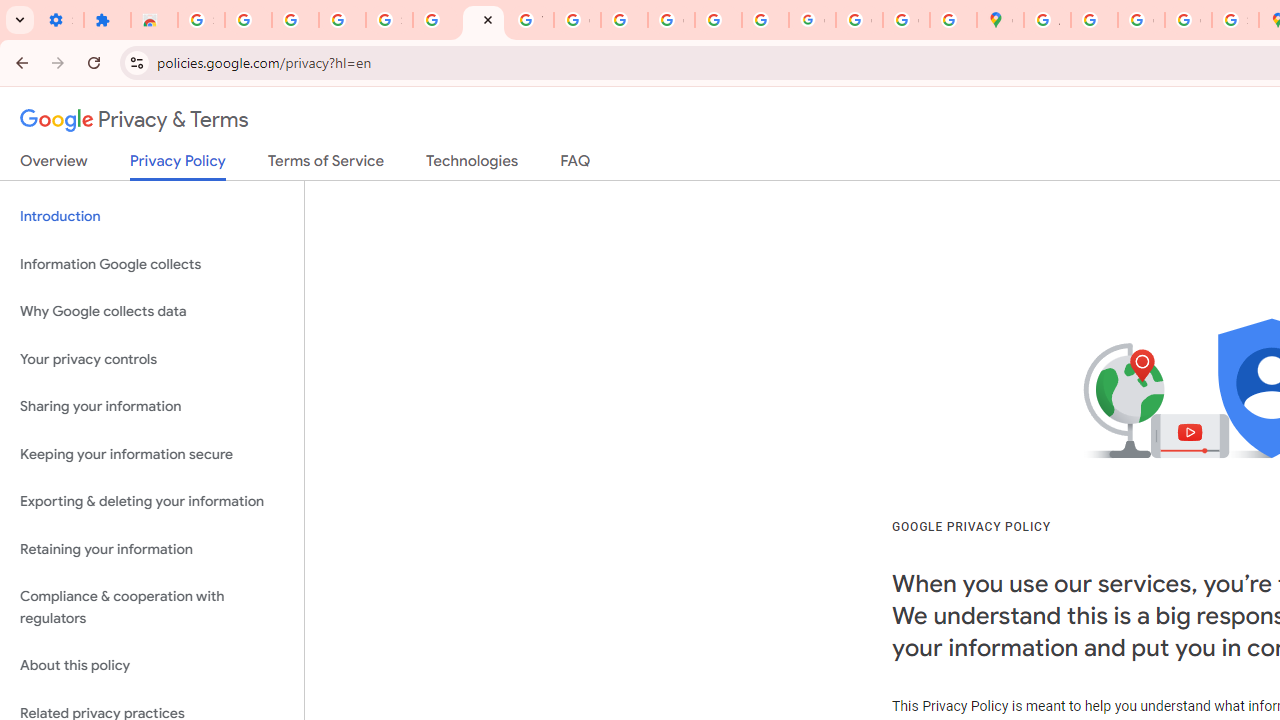  I want to click on Retaining your information, so click(152, 548).